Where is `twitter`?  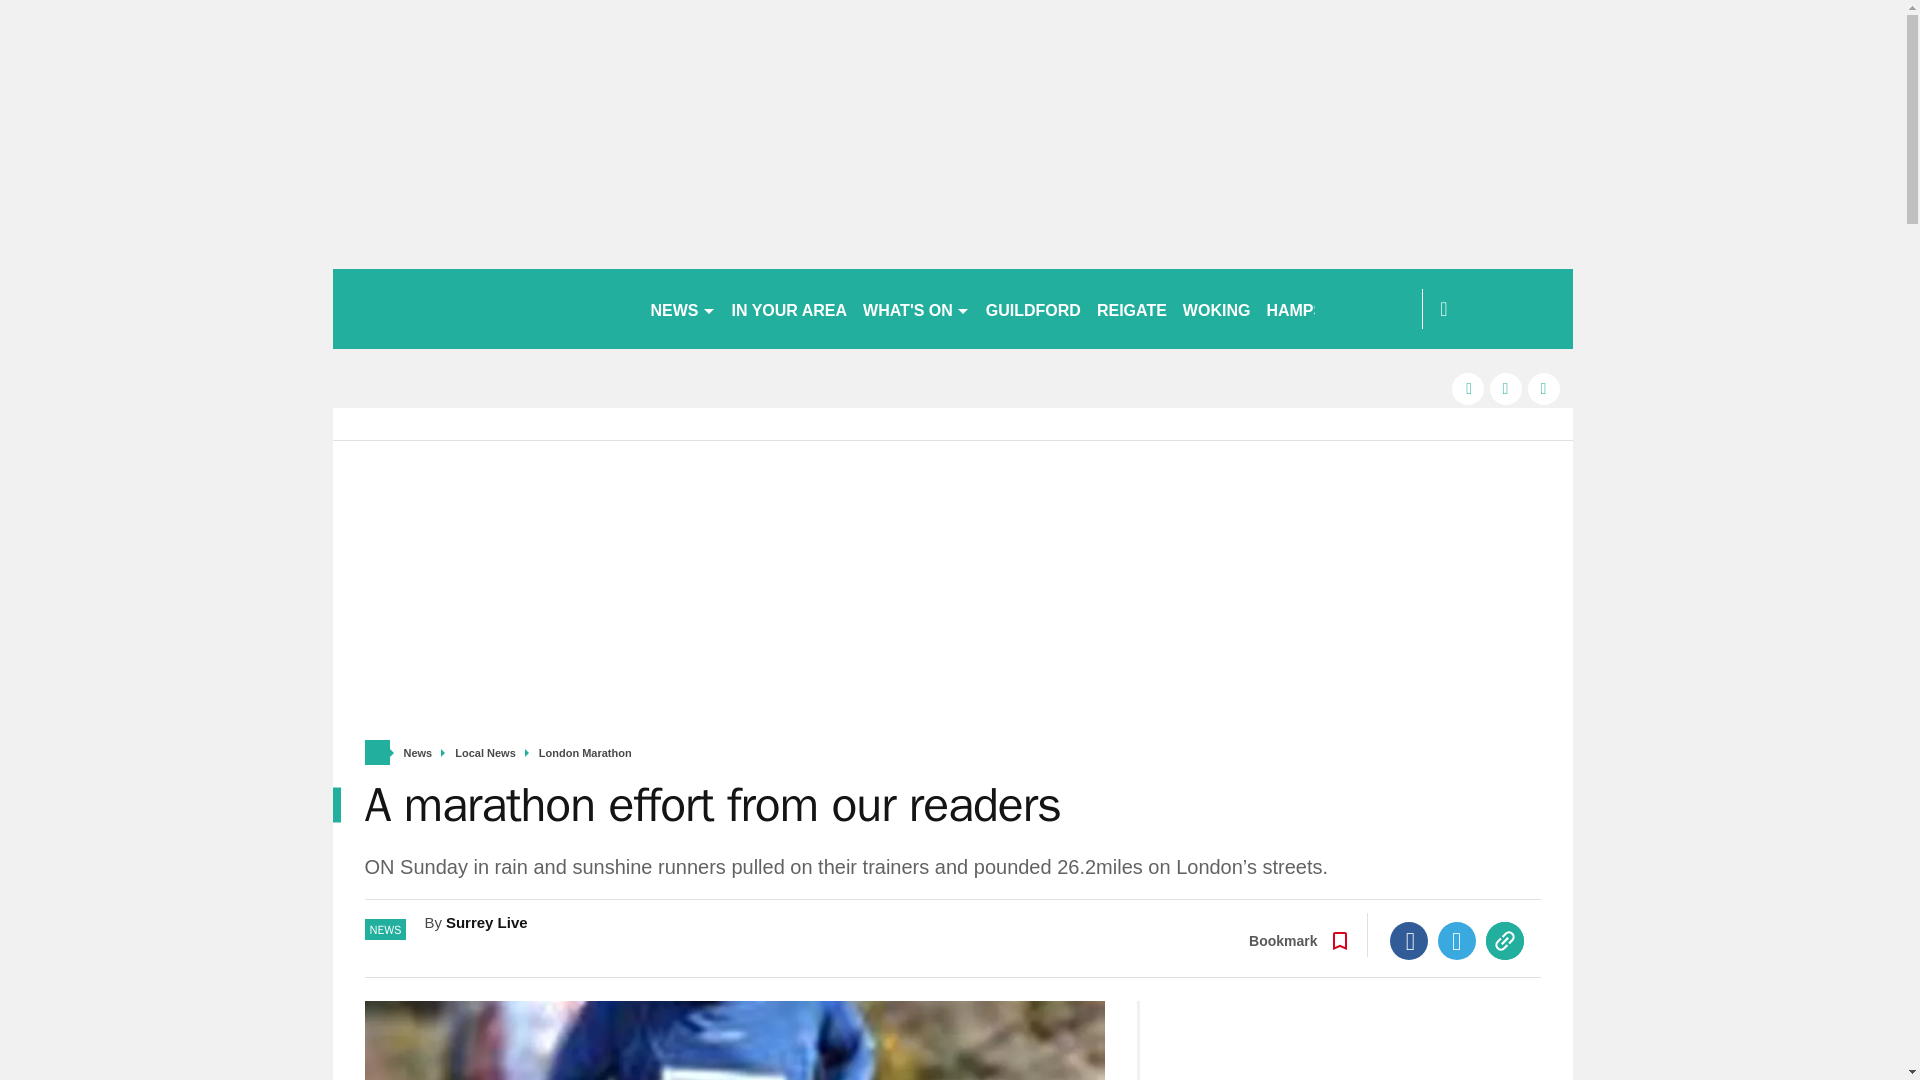 twitter is located at coordinates (1506, 388).